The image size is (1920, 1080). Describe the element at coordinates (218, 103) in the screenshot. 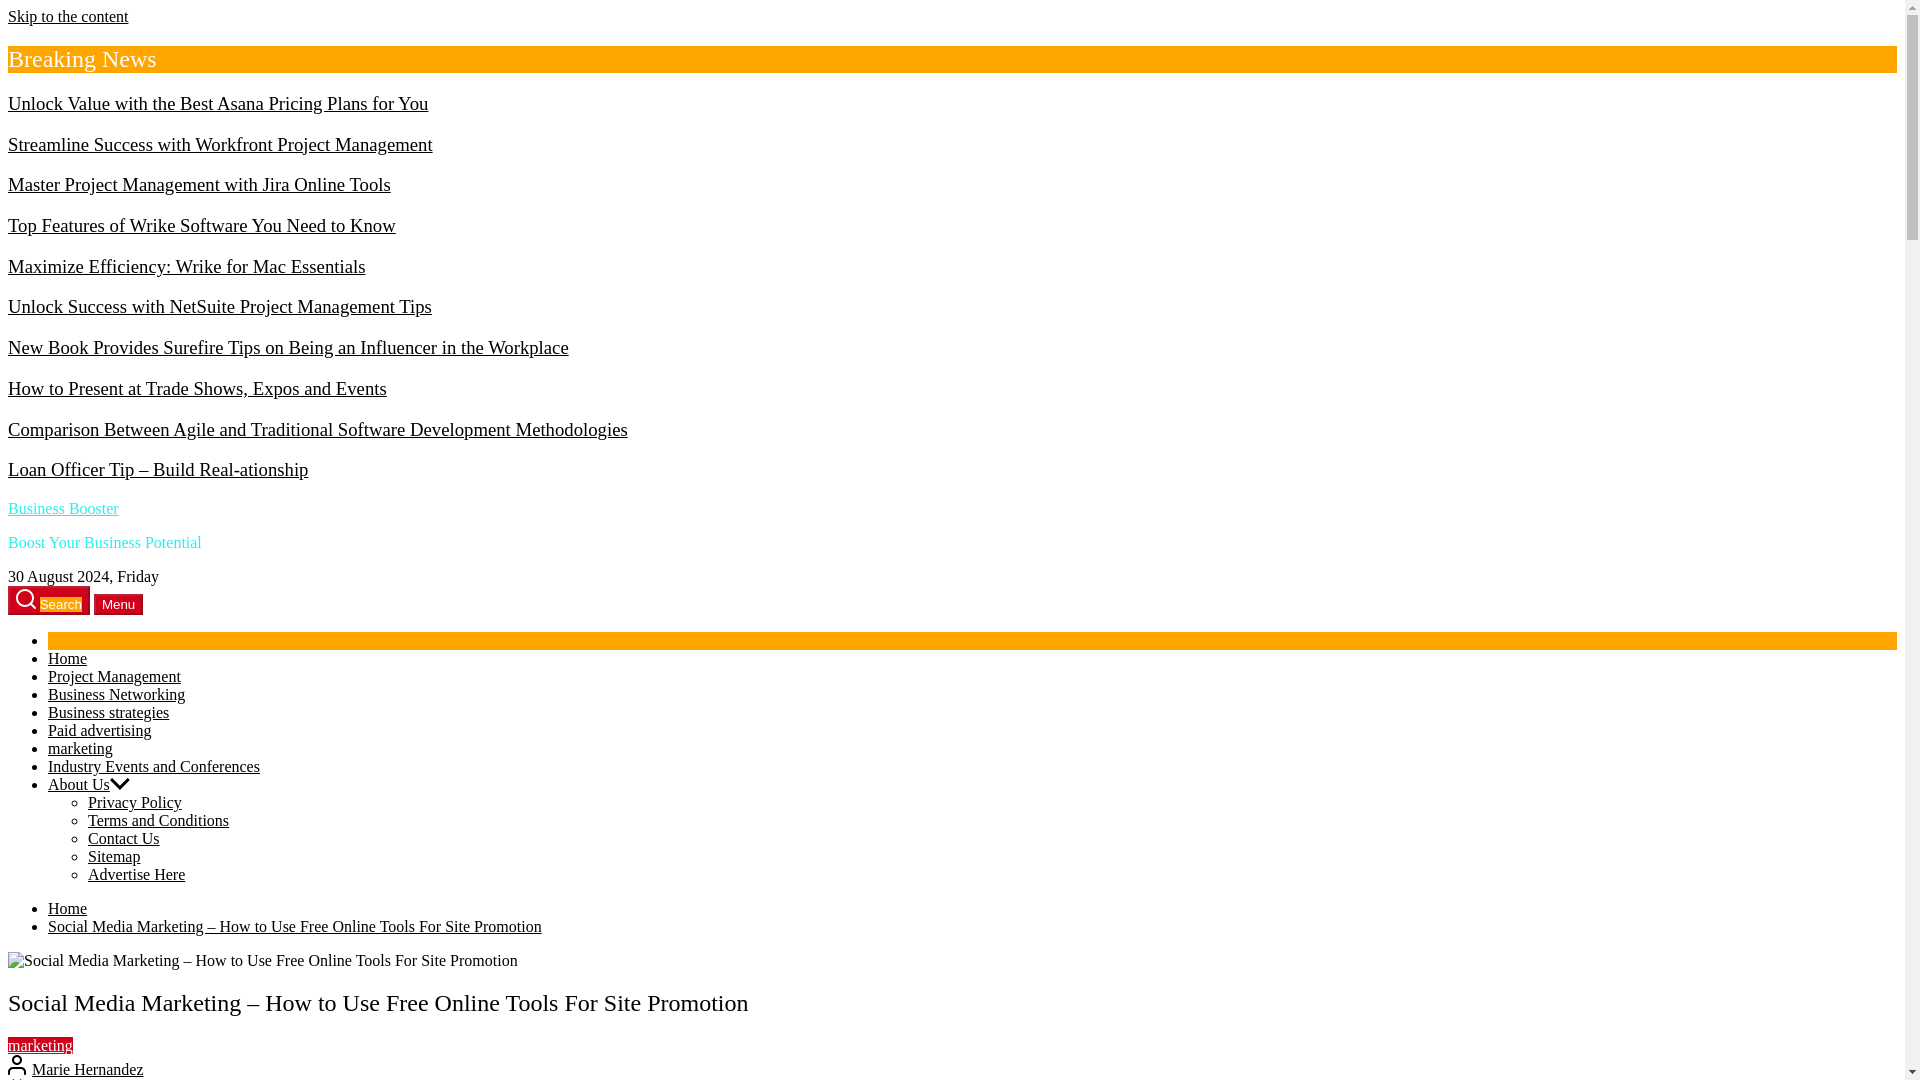

I see `Unlock Value with the Best Asana Pricing Plans for You` at that location.